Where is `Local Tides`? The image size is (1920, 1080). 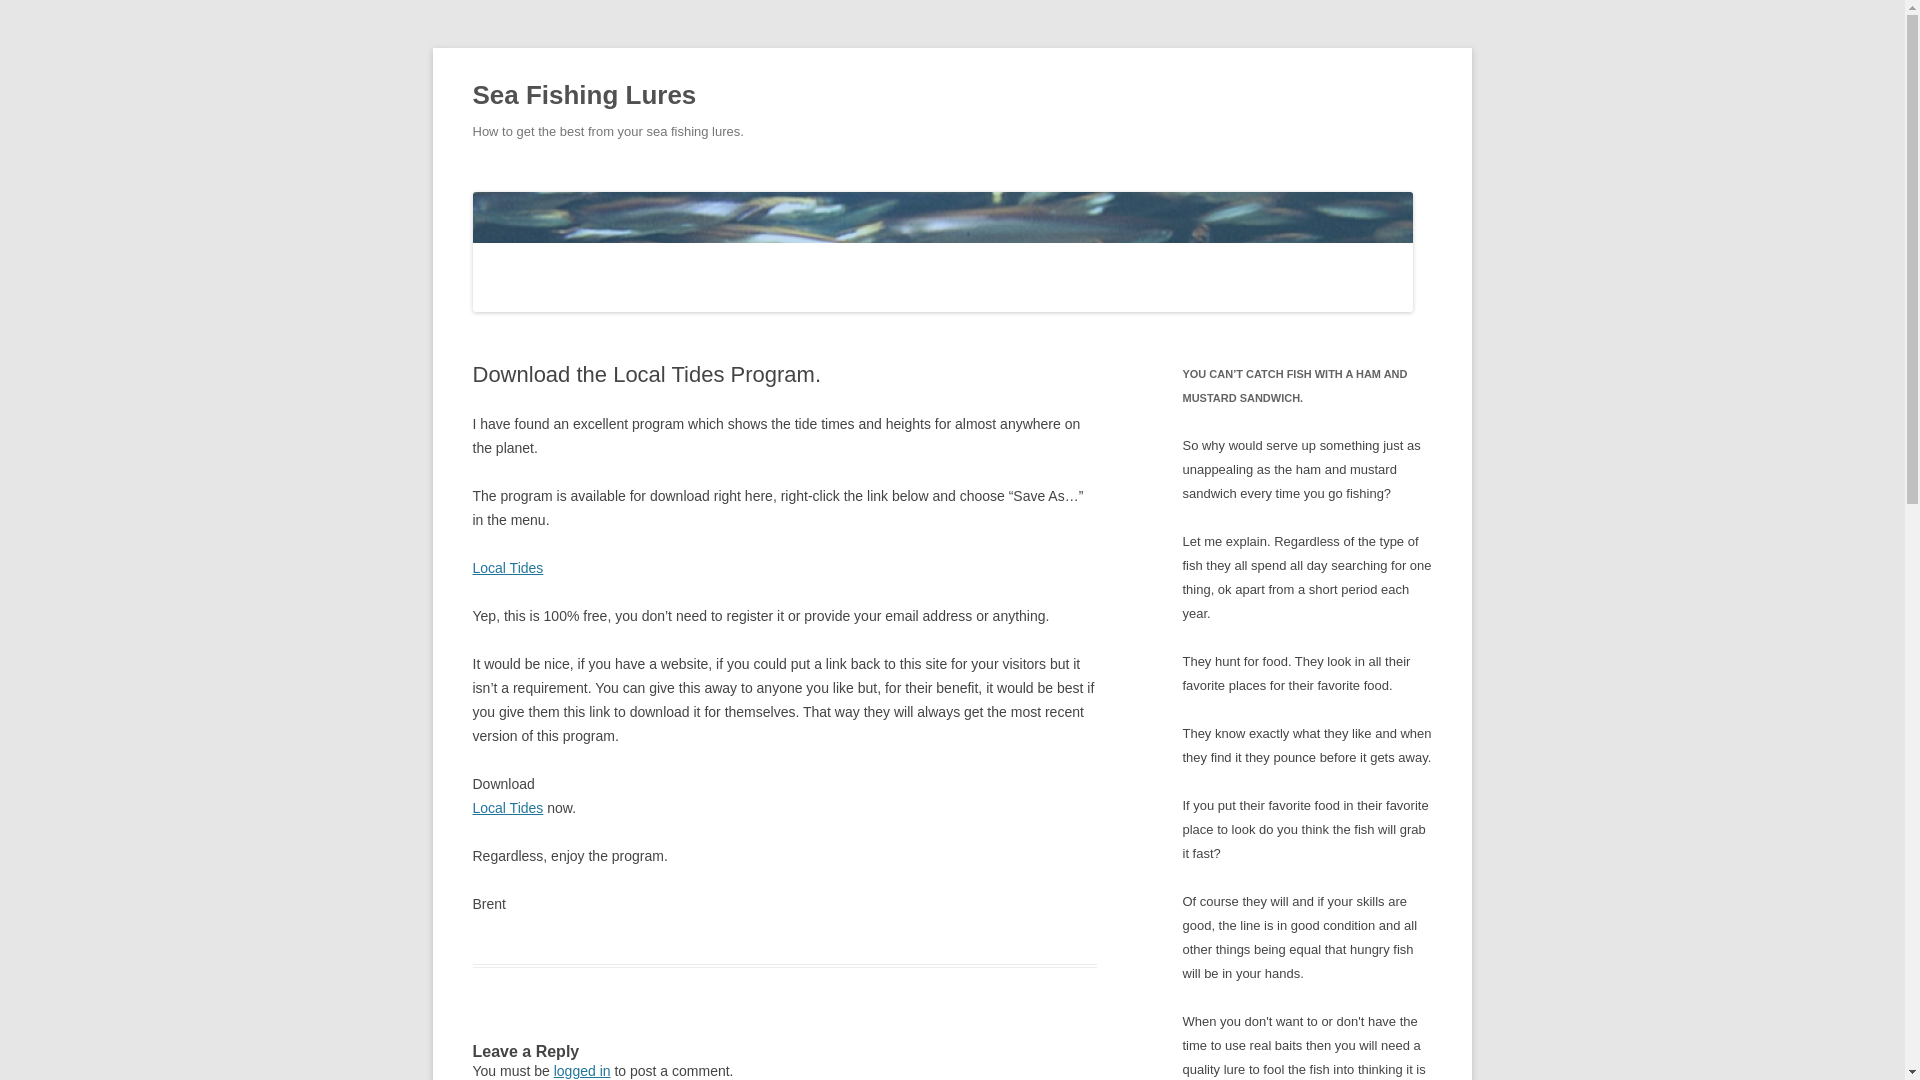 Local Tides is located at coordinates (508, 808).